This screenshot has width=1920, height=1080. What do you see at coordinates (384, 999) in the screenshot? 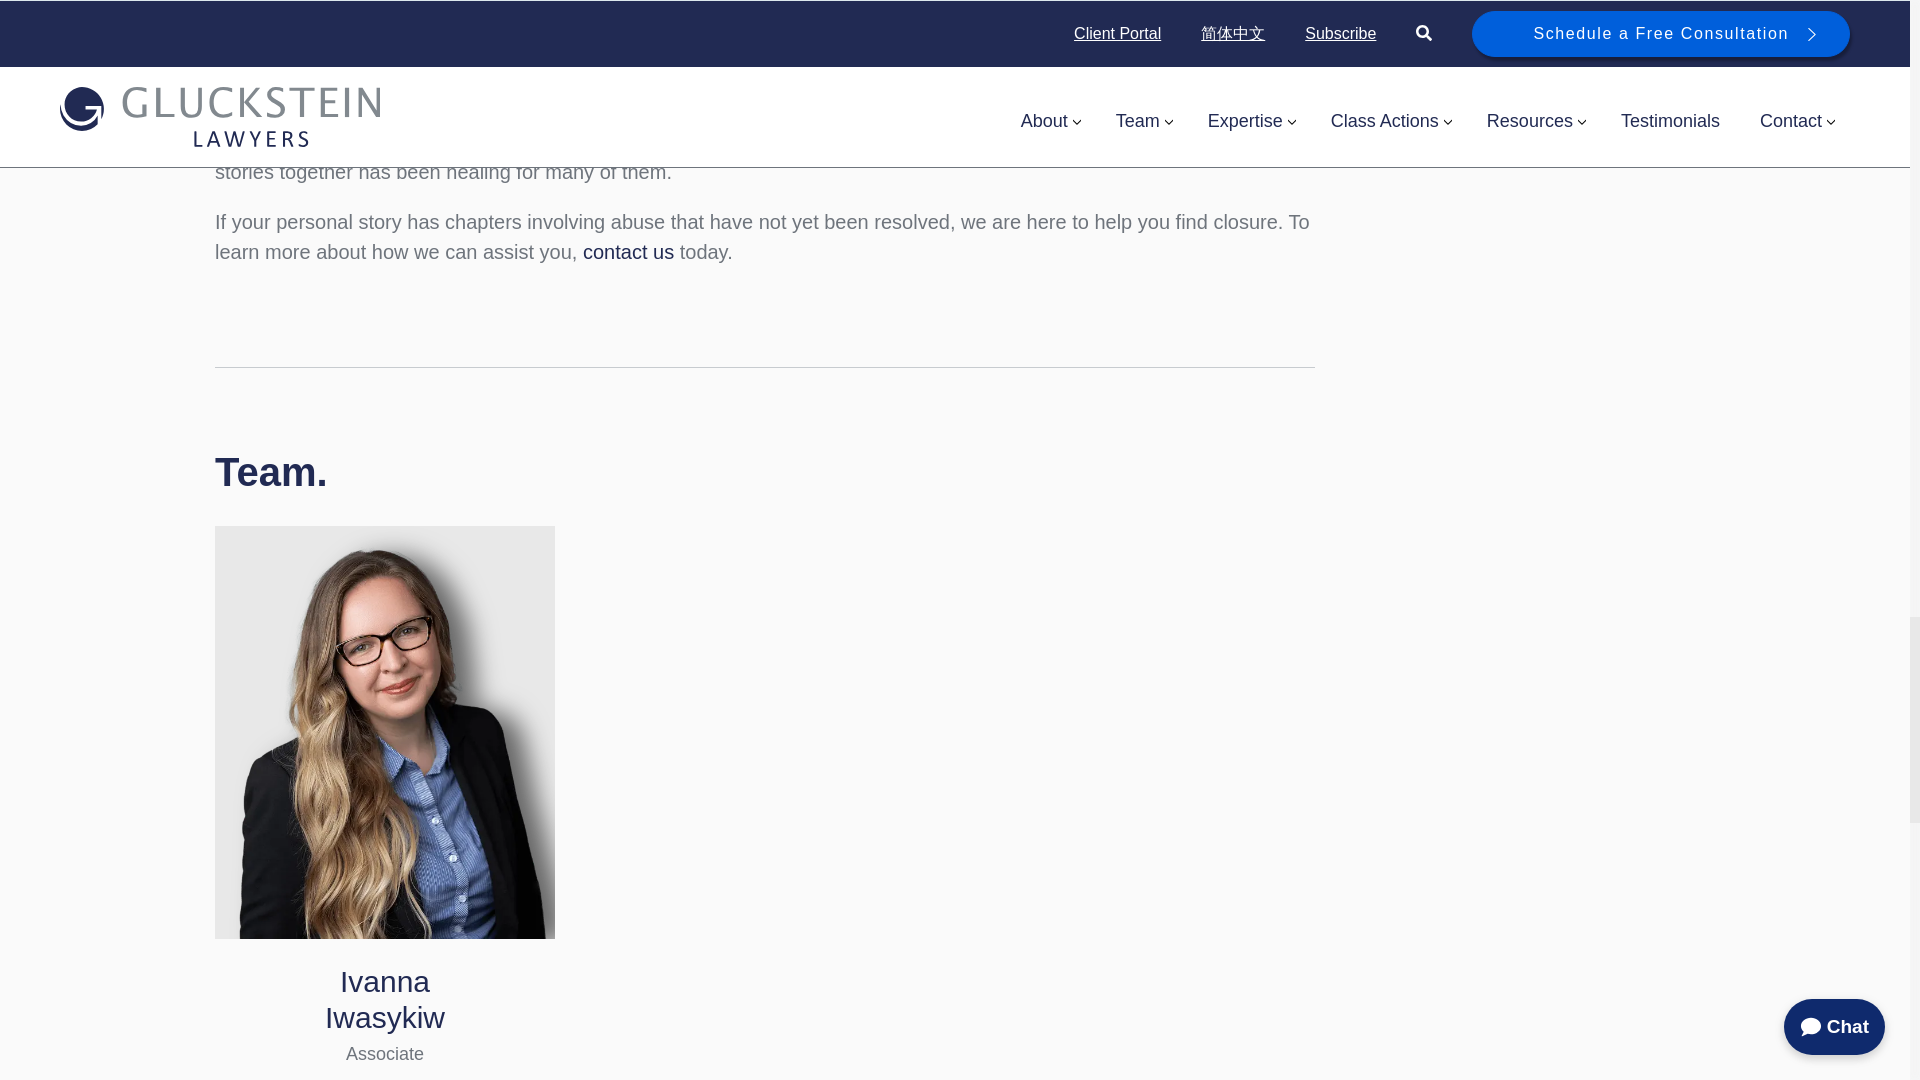
I see `Ivanna Iwasykiw` at bounding box center [384, 999].